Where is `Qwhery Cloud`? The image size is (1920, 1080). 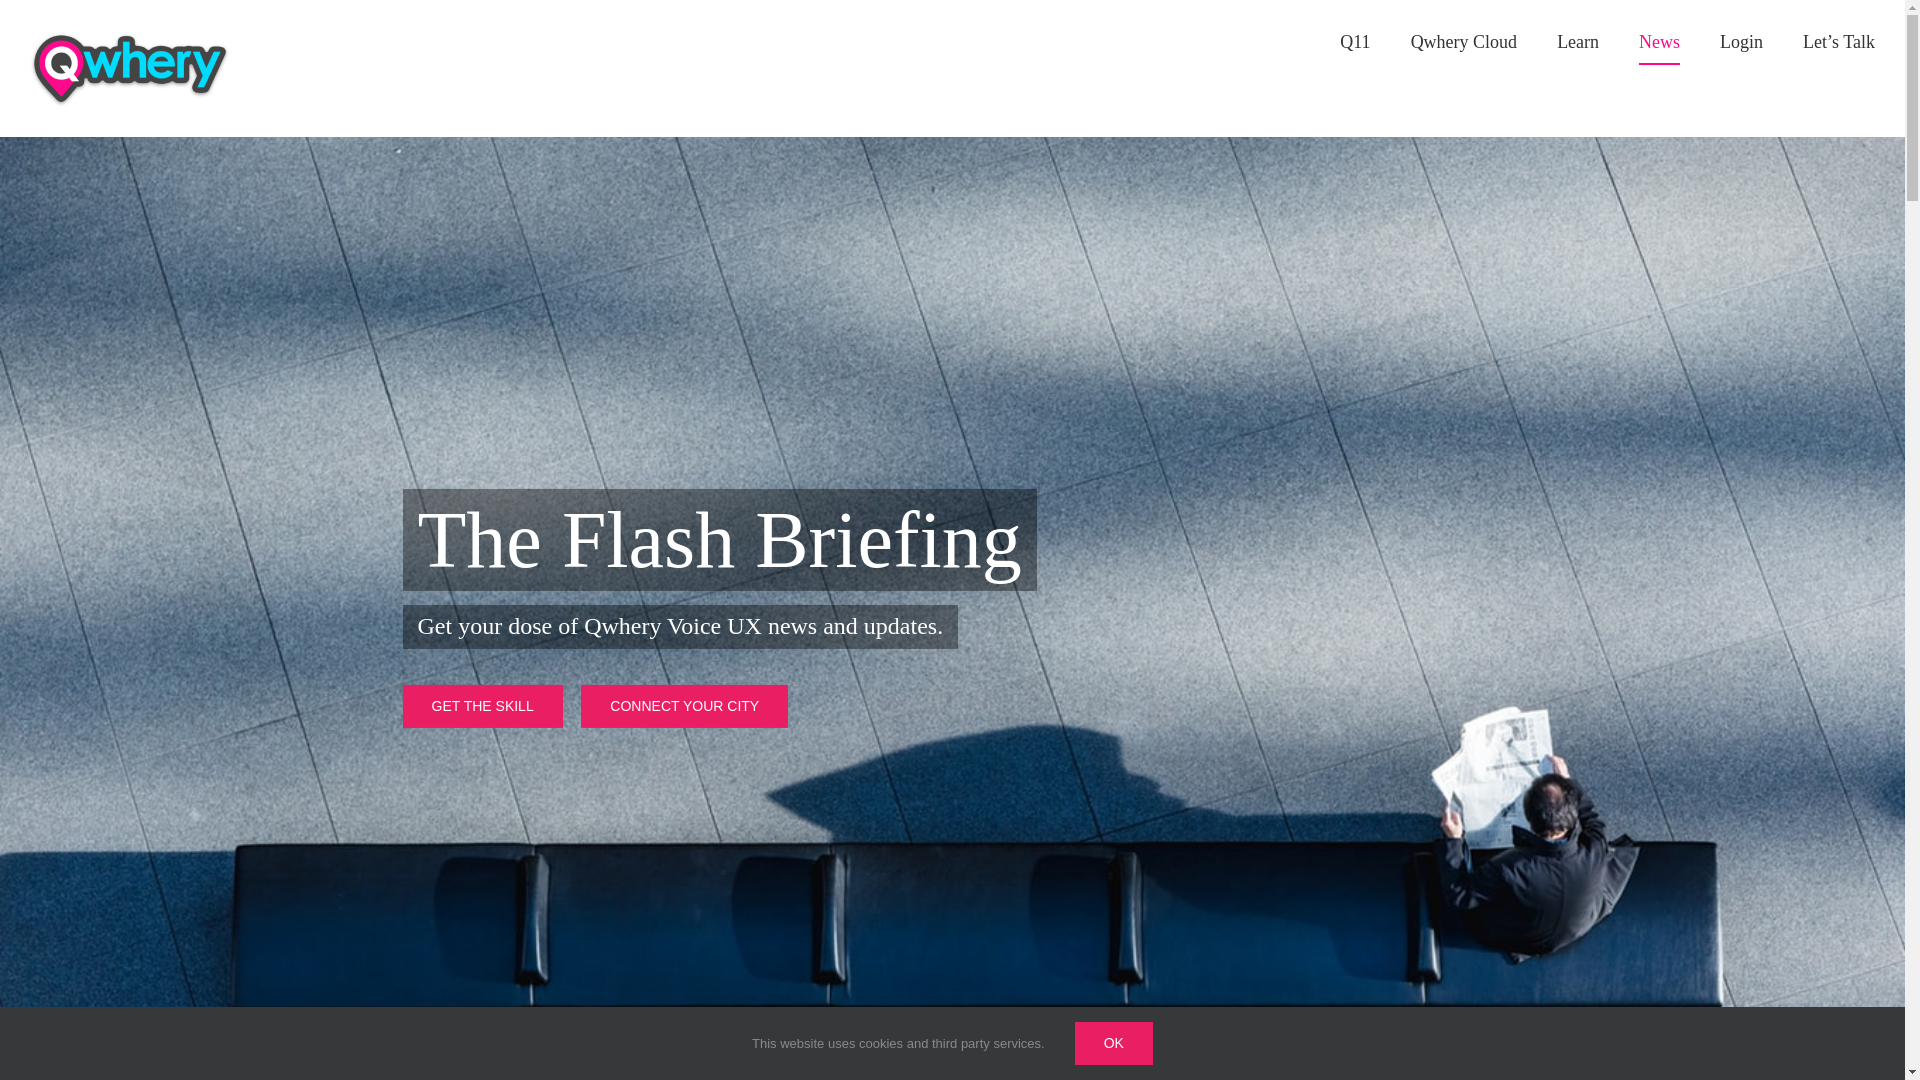 Qwhery Cloud is located at coordinates (1464, 42).